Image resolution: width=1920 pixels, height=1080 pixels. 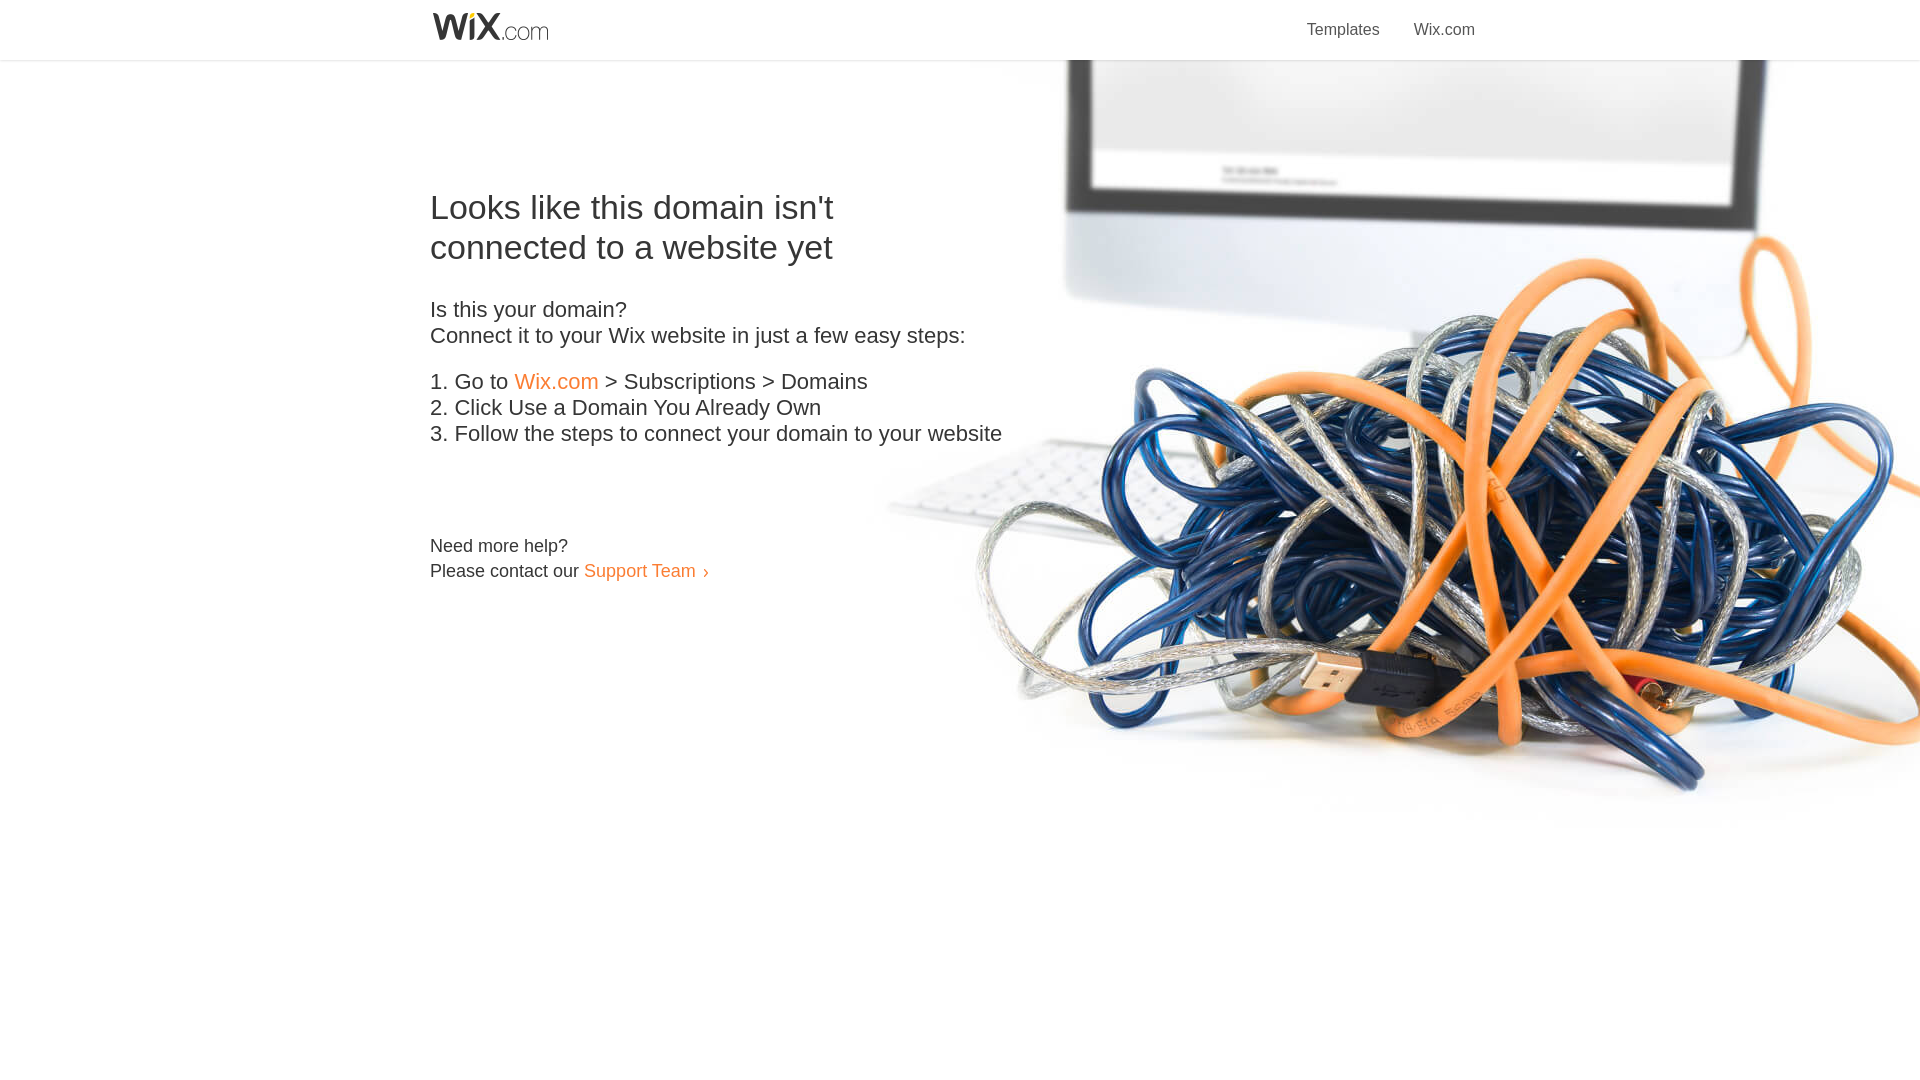 I want to click on Templates, so click(x=1344, y=18).